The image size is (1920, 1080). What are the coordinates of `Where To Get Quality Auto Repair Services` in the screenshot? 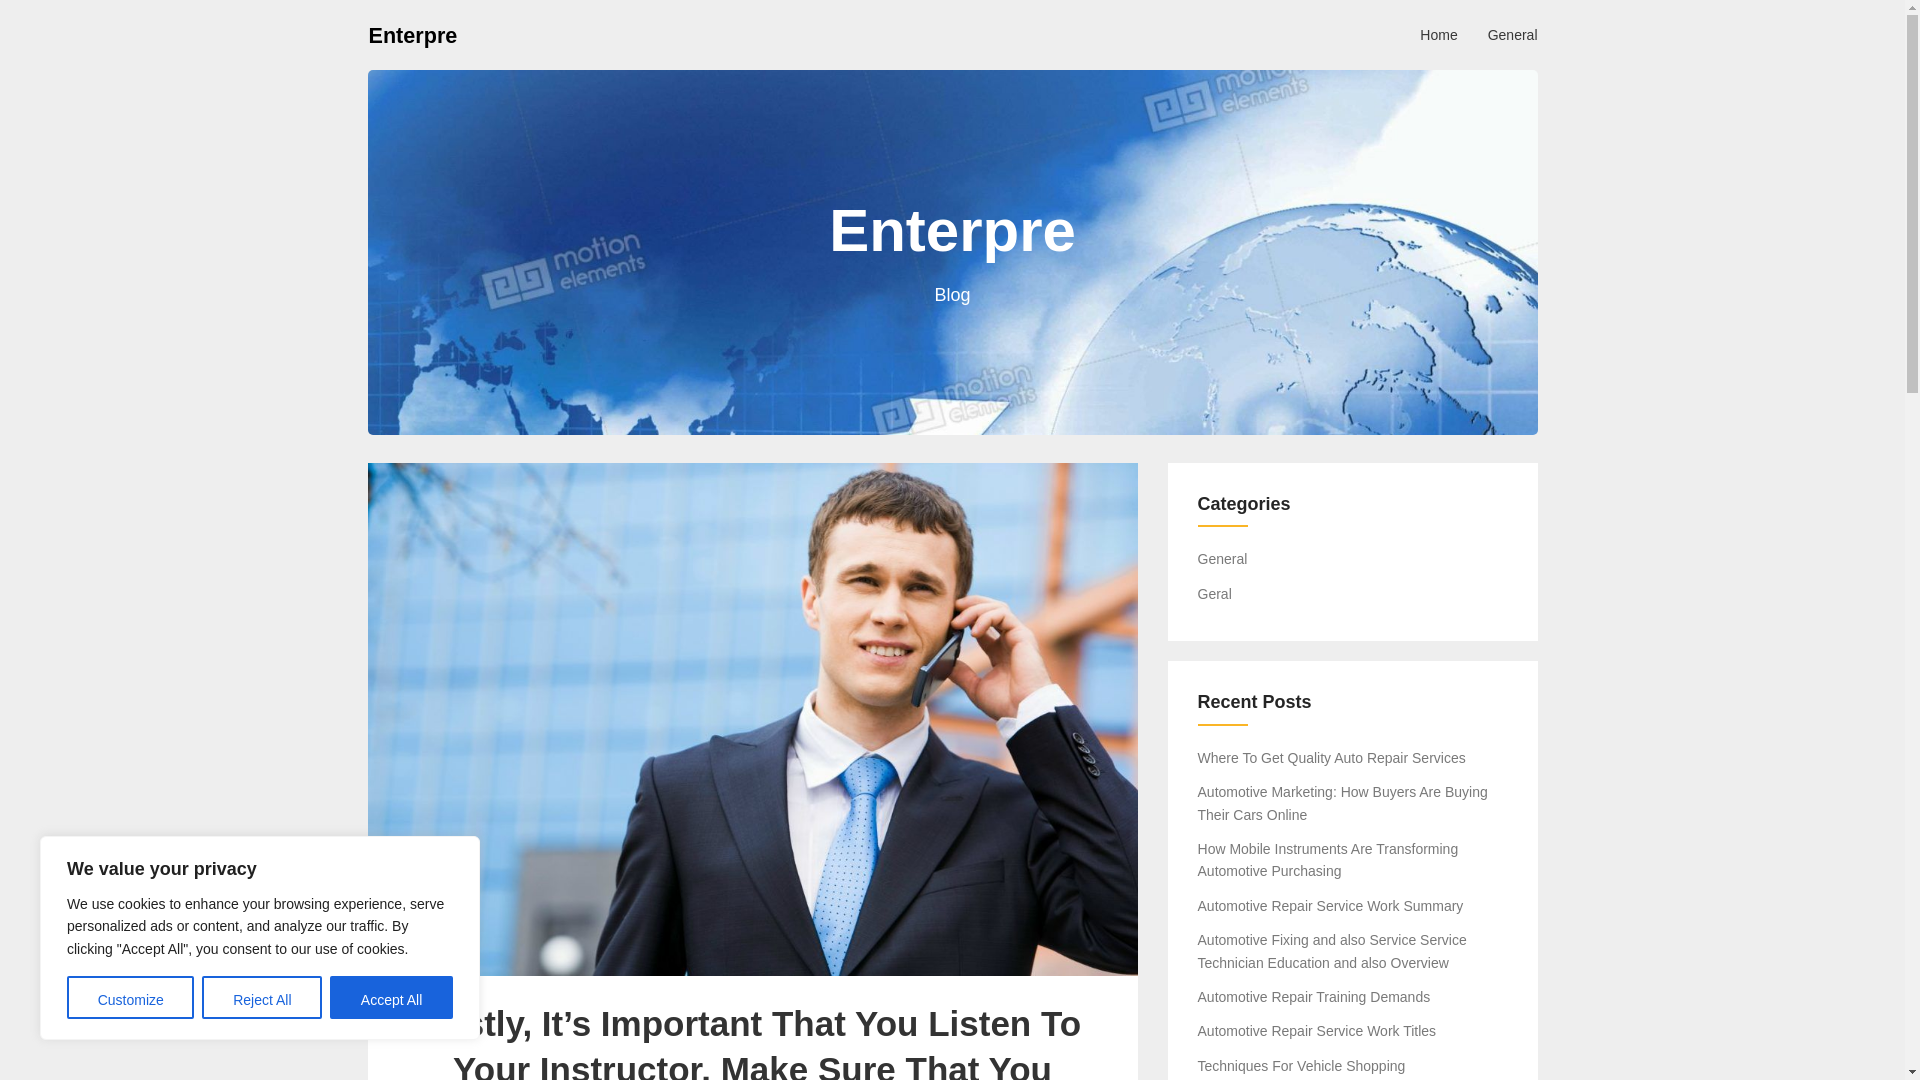 It's located at (1332, 757).